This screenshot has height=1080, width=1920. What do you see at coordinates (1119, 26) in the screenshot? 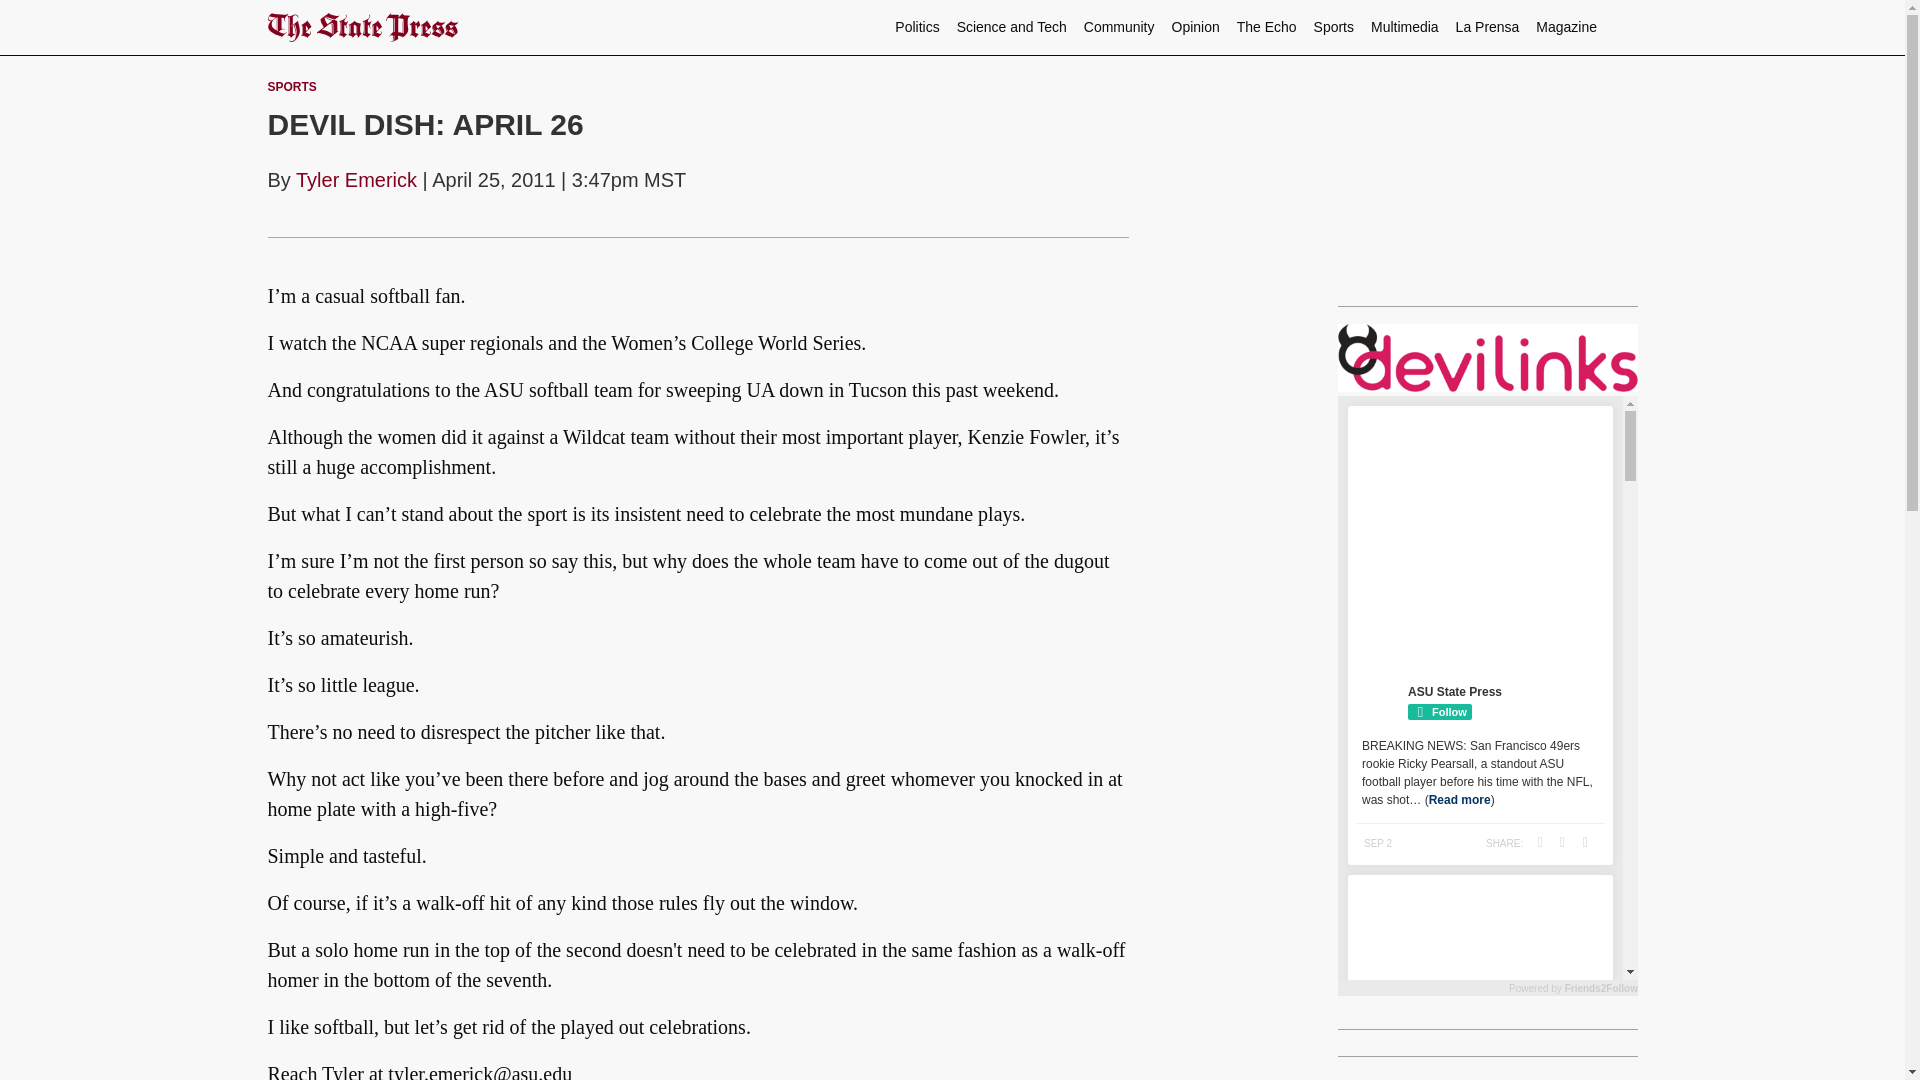
I see `Community` at bounding box center [1119, 26].